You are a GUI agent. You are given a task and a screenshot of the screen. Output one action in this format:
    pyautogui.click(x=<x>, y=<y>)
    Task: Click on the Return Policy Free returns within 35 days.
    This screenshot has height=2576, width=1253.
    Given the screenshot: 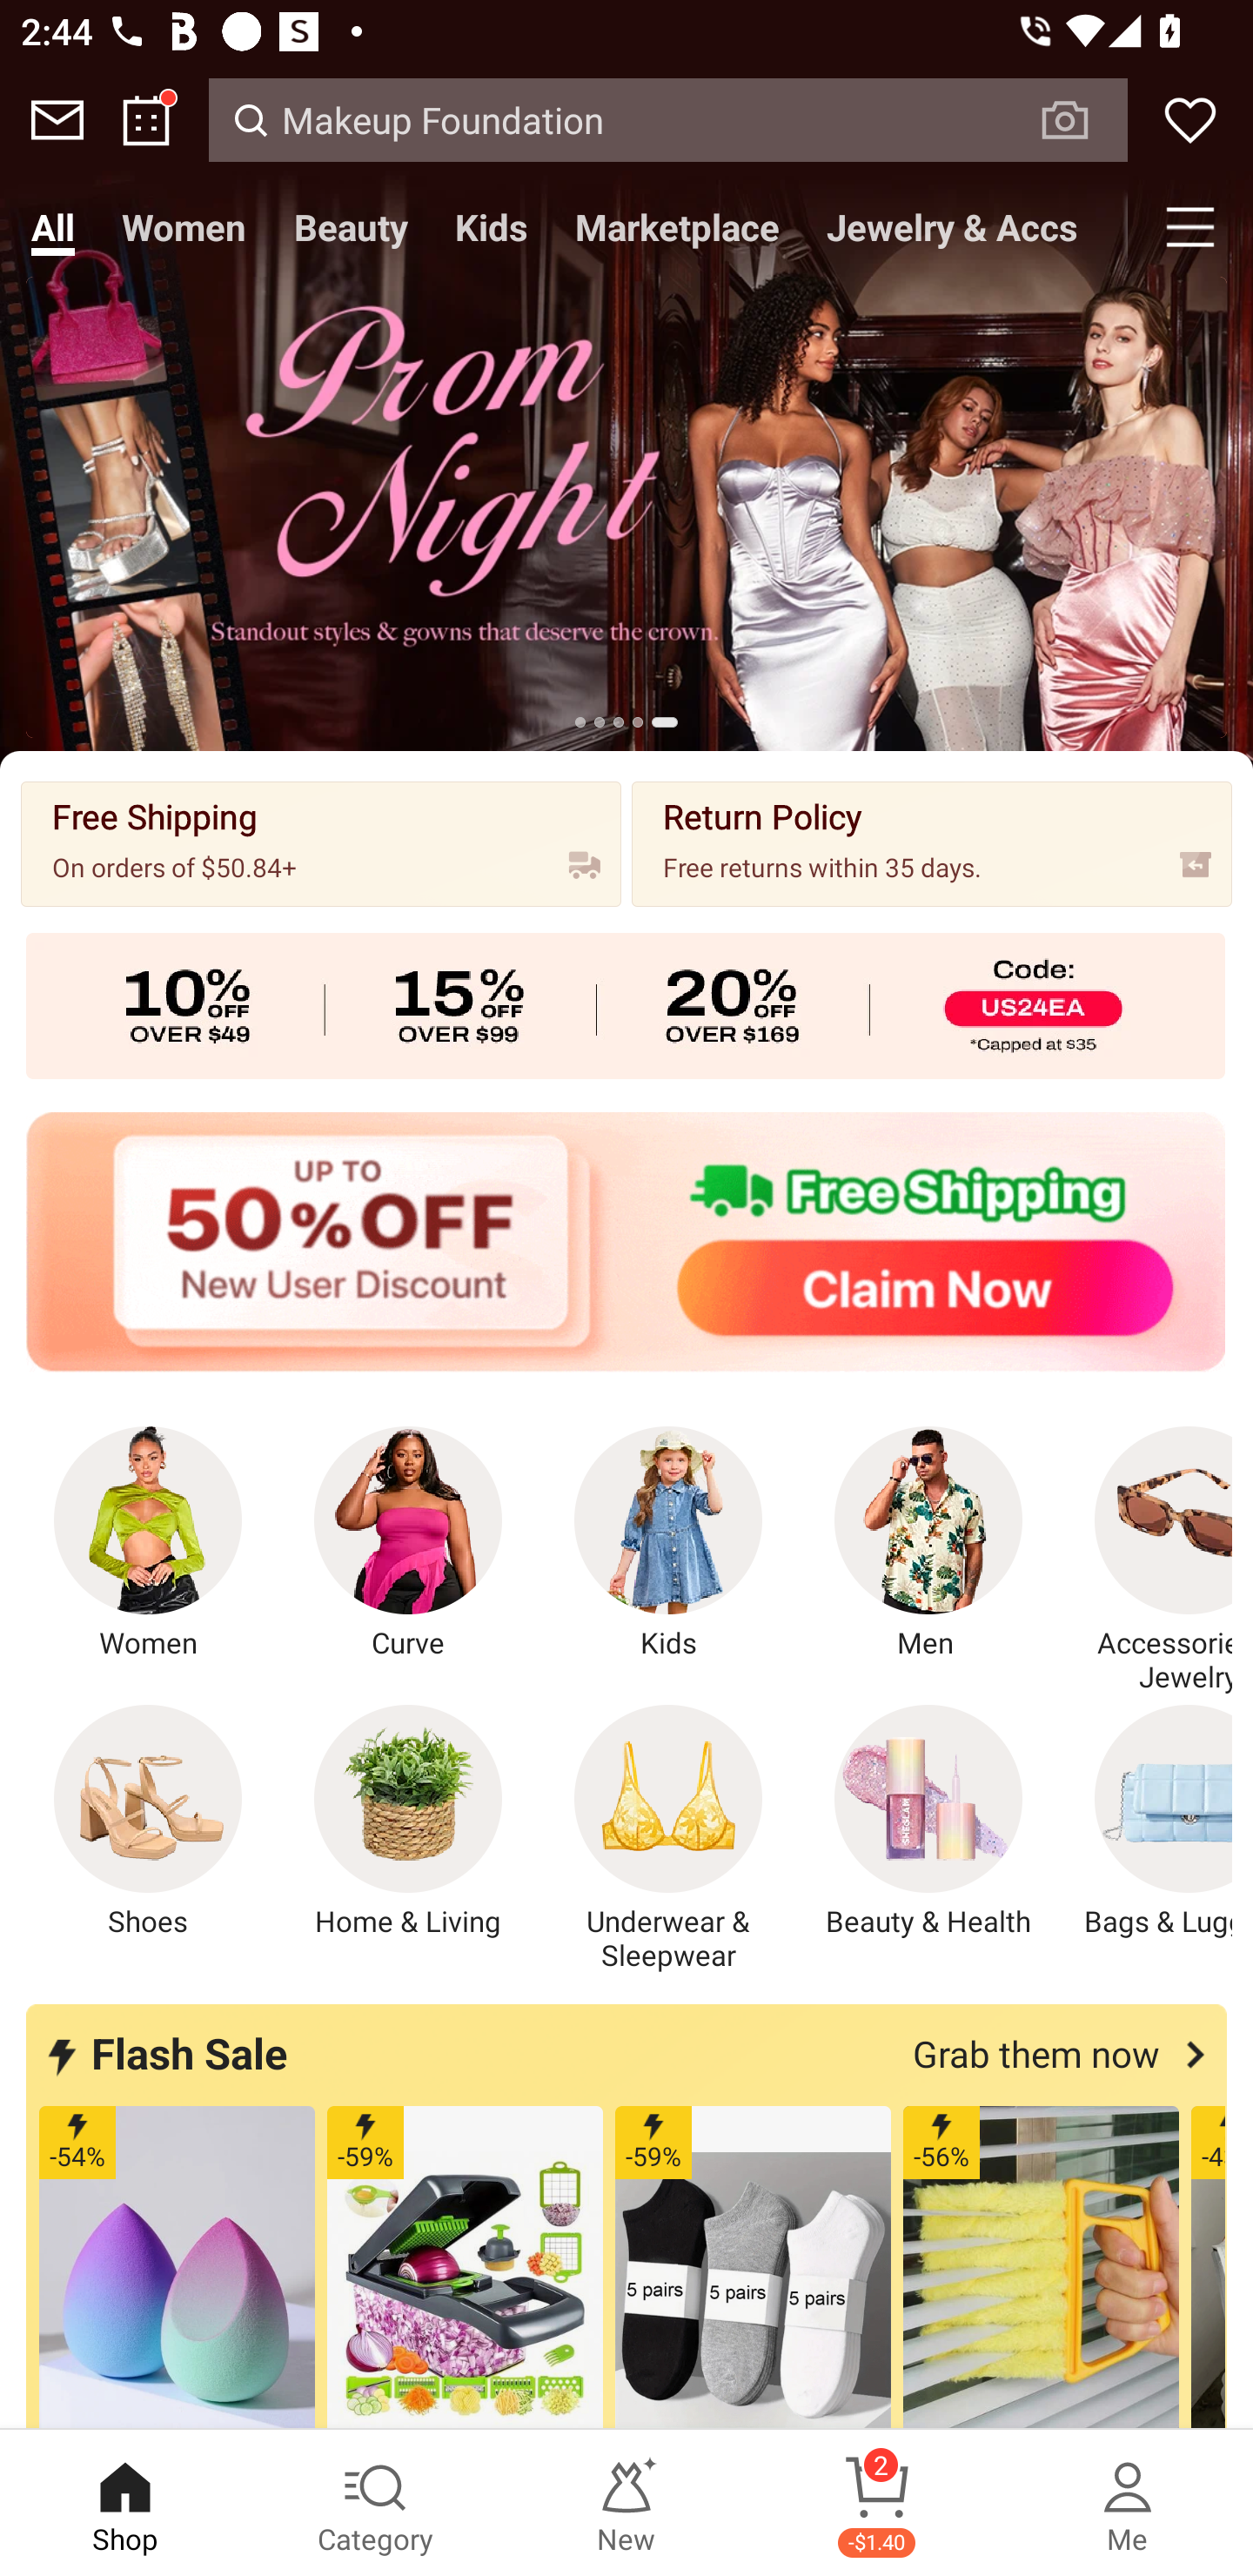 What is the action you would take?
    pyautogui.click(x=931, y=842)
    